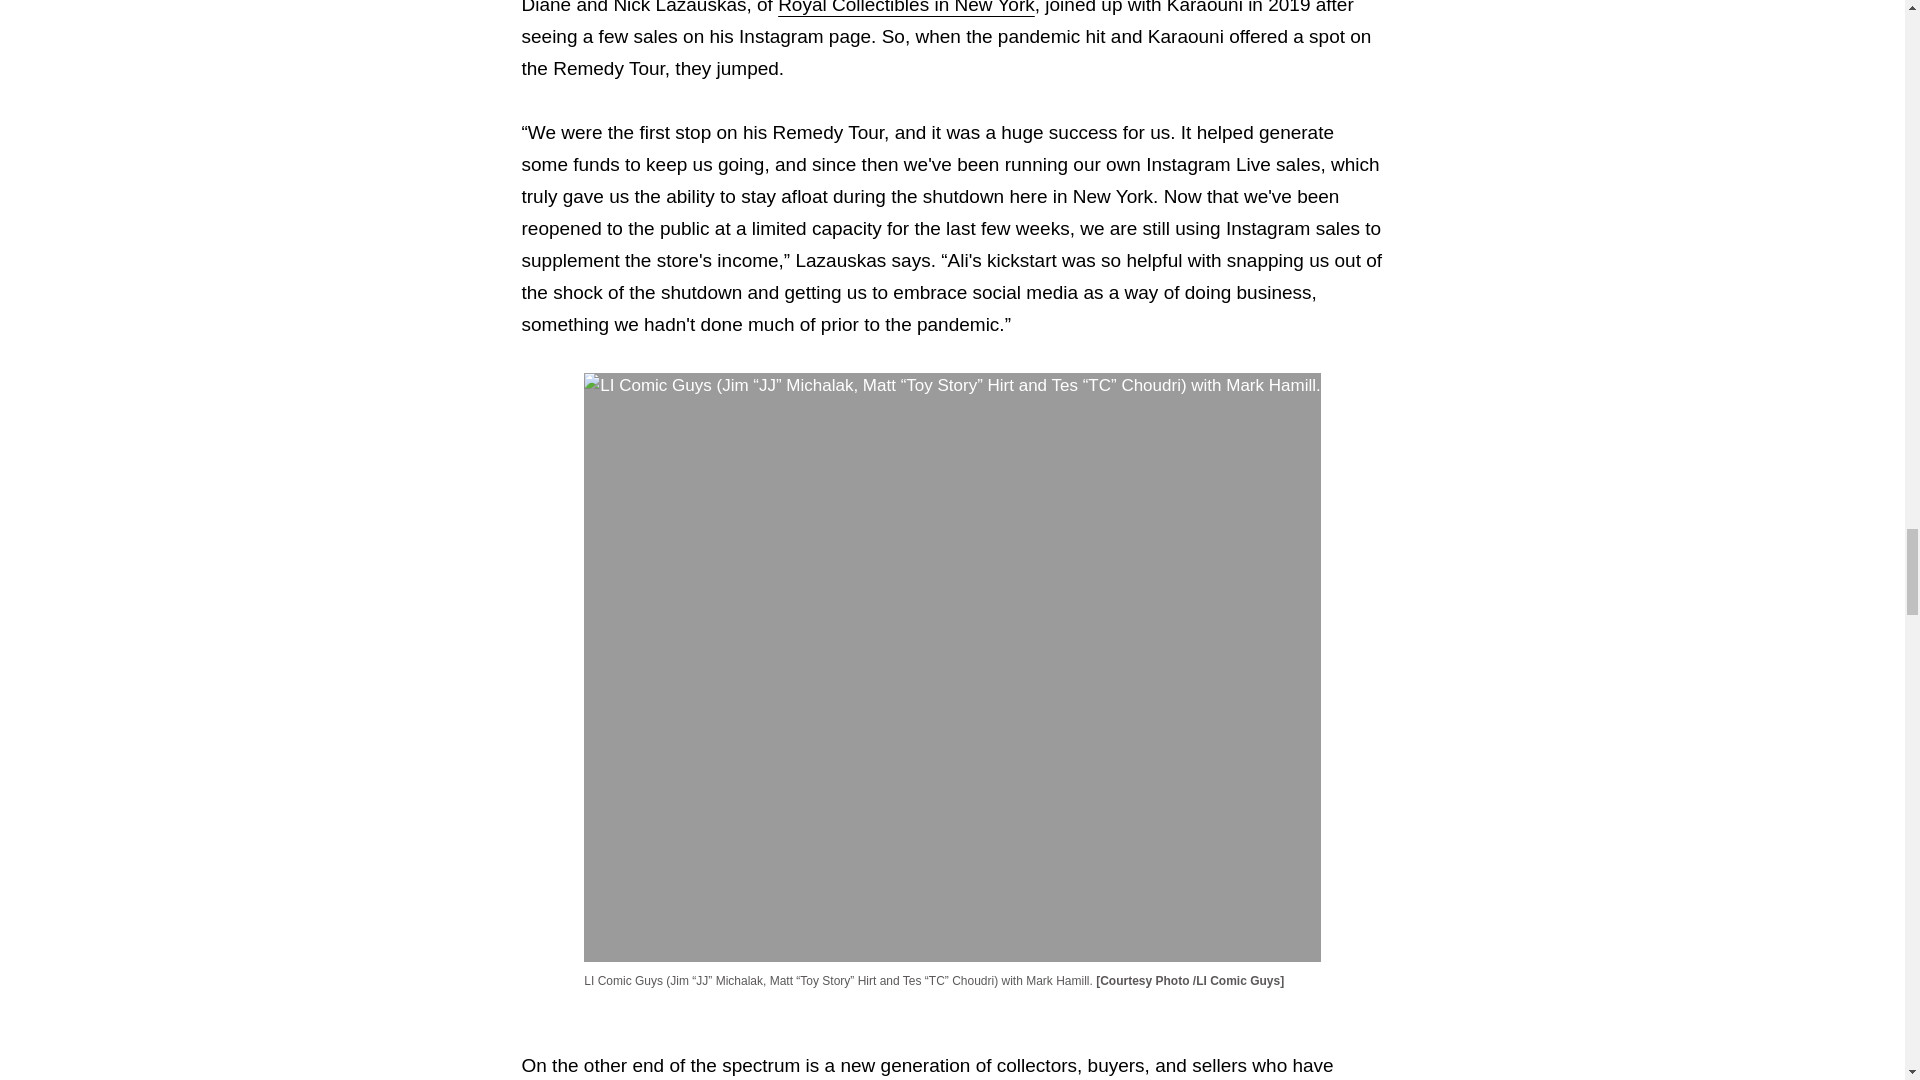 This screenshot has height=1080, width=1920. I want to click on Royal Collectibles in New York, so click(906, 8).